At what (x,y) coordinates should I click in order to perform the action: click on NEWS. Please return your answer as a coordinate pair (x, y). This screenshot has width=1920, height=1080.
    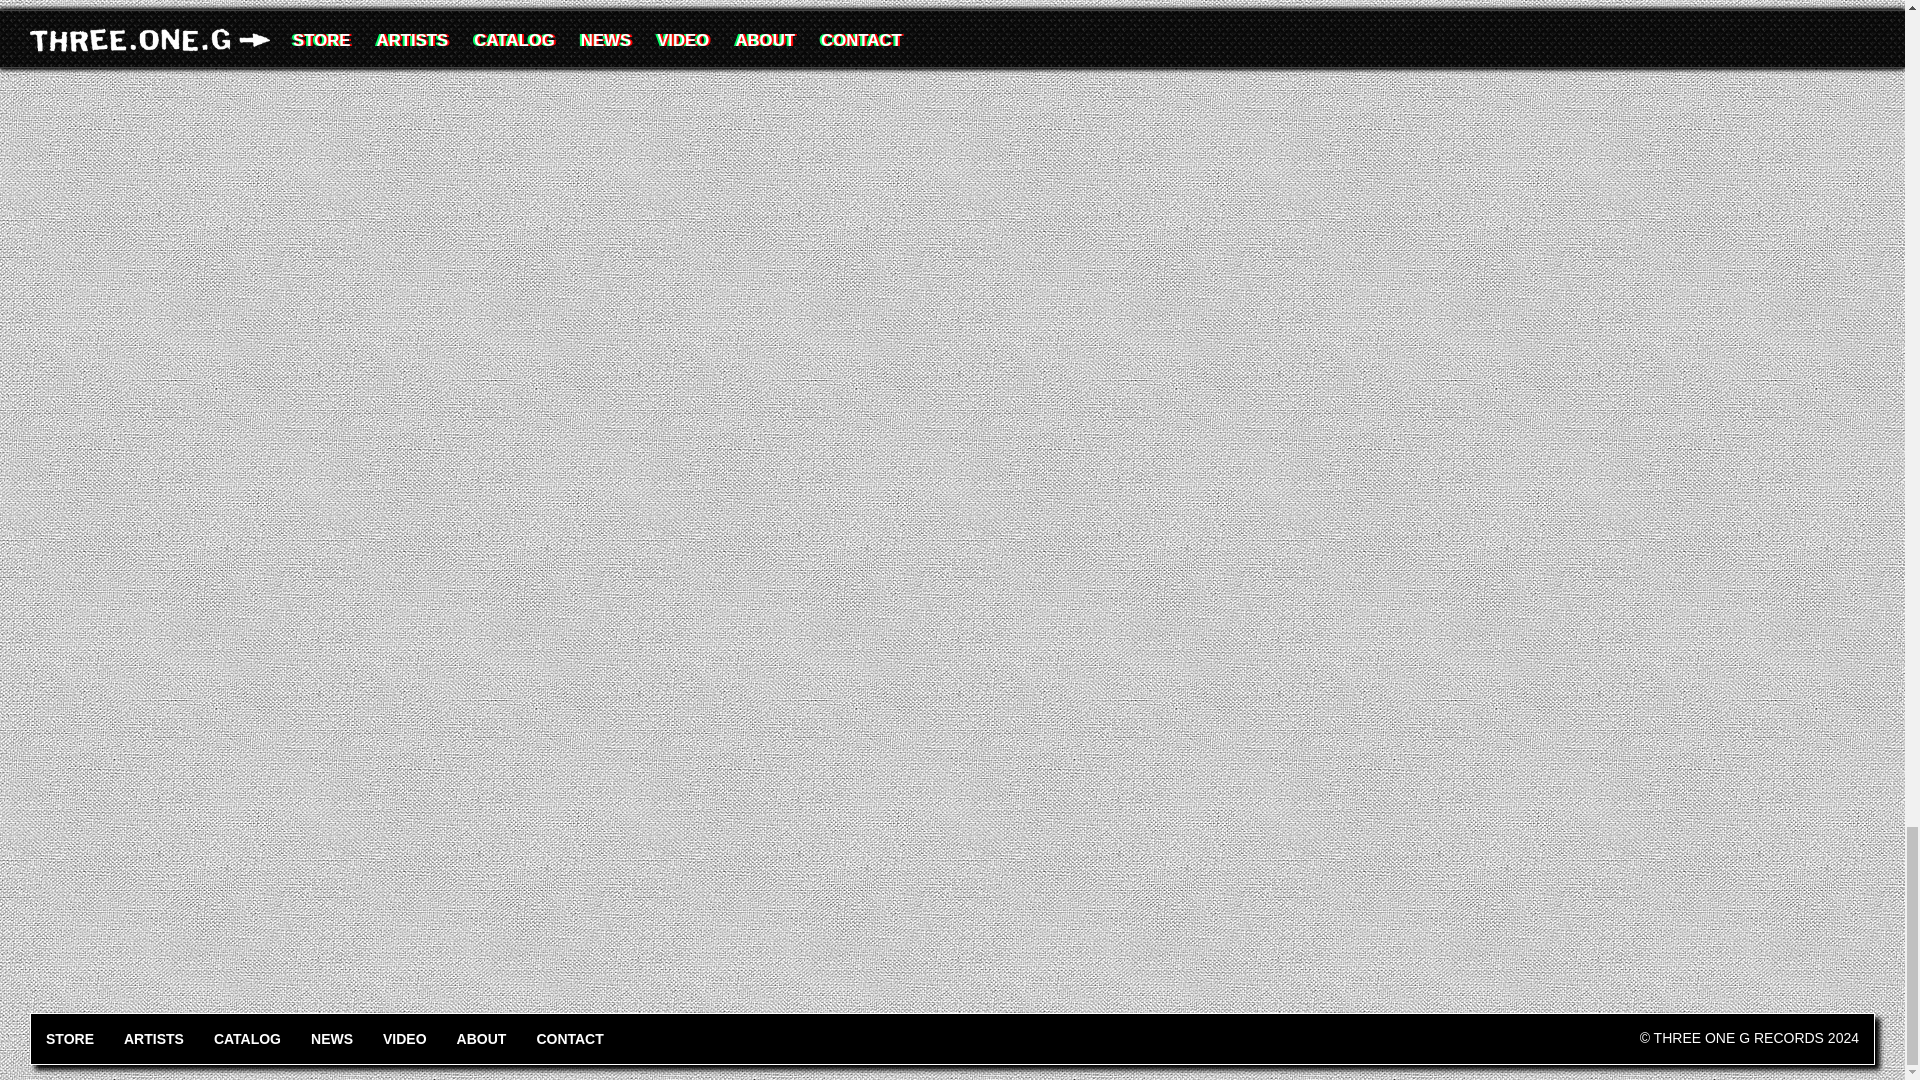
    Looking at the image, I should click on (332, 1038).